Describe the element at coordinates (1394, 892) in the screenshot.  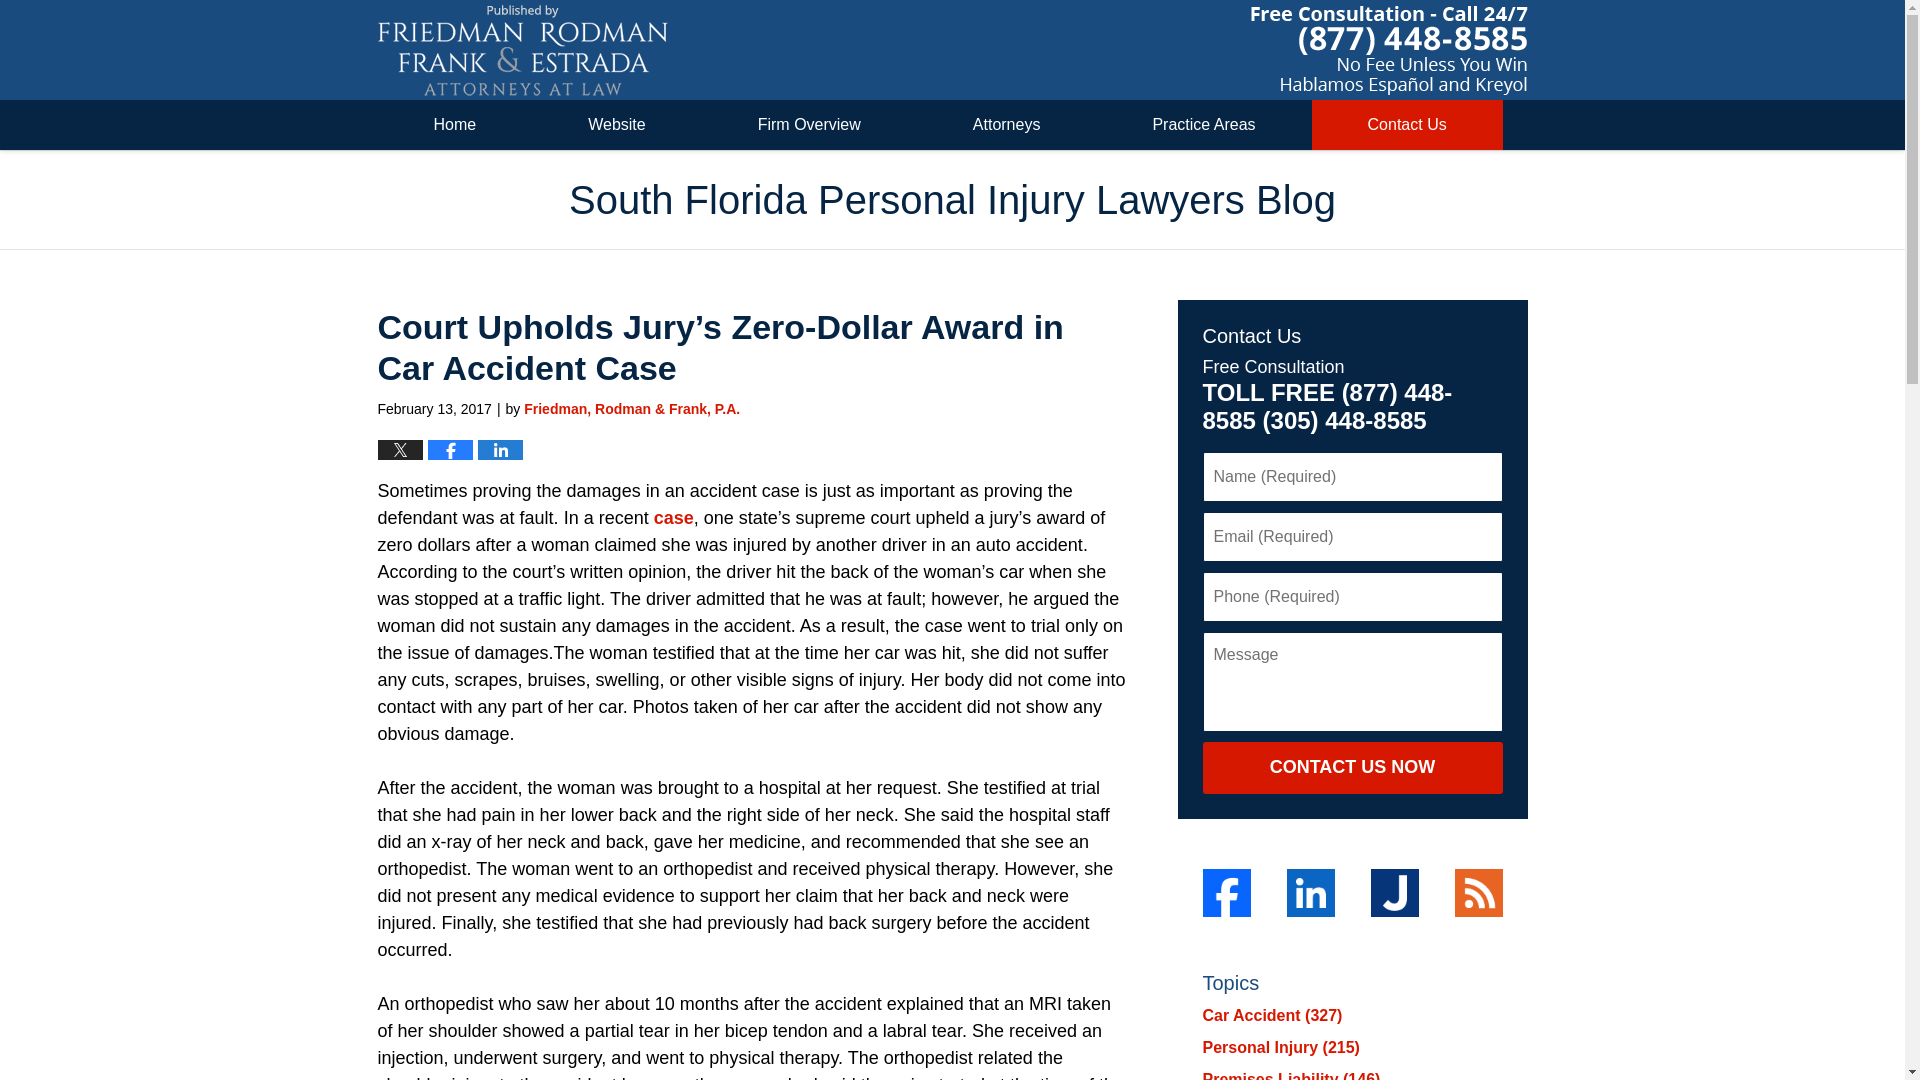
I see `Justia` at that location.